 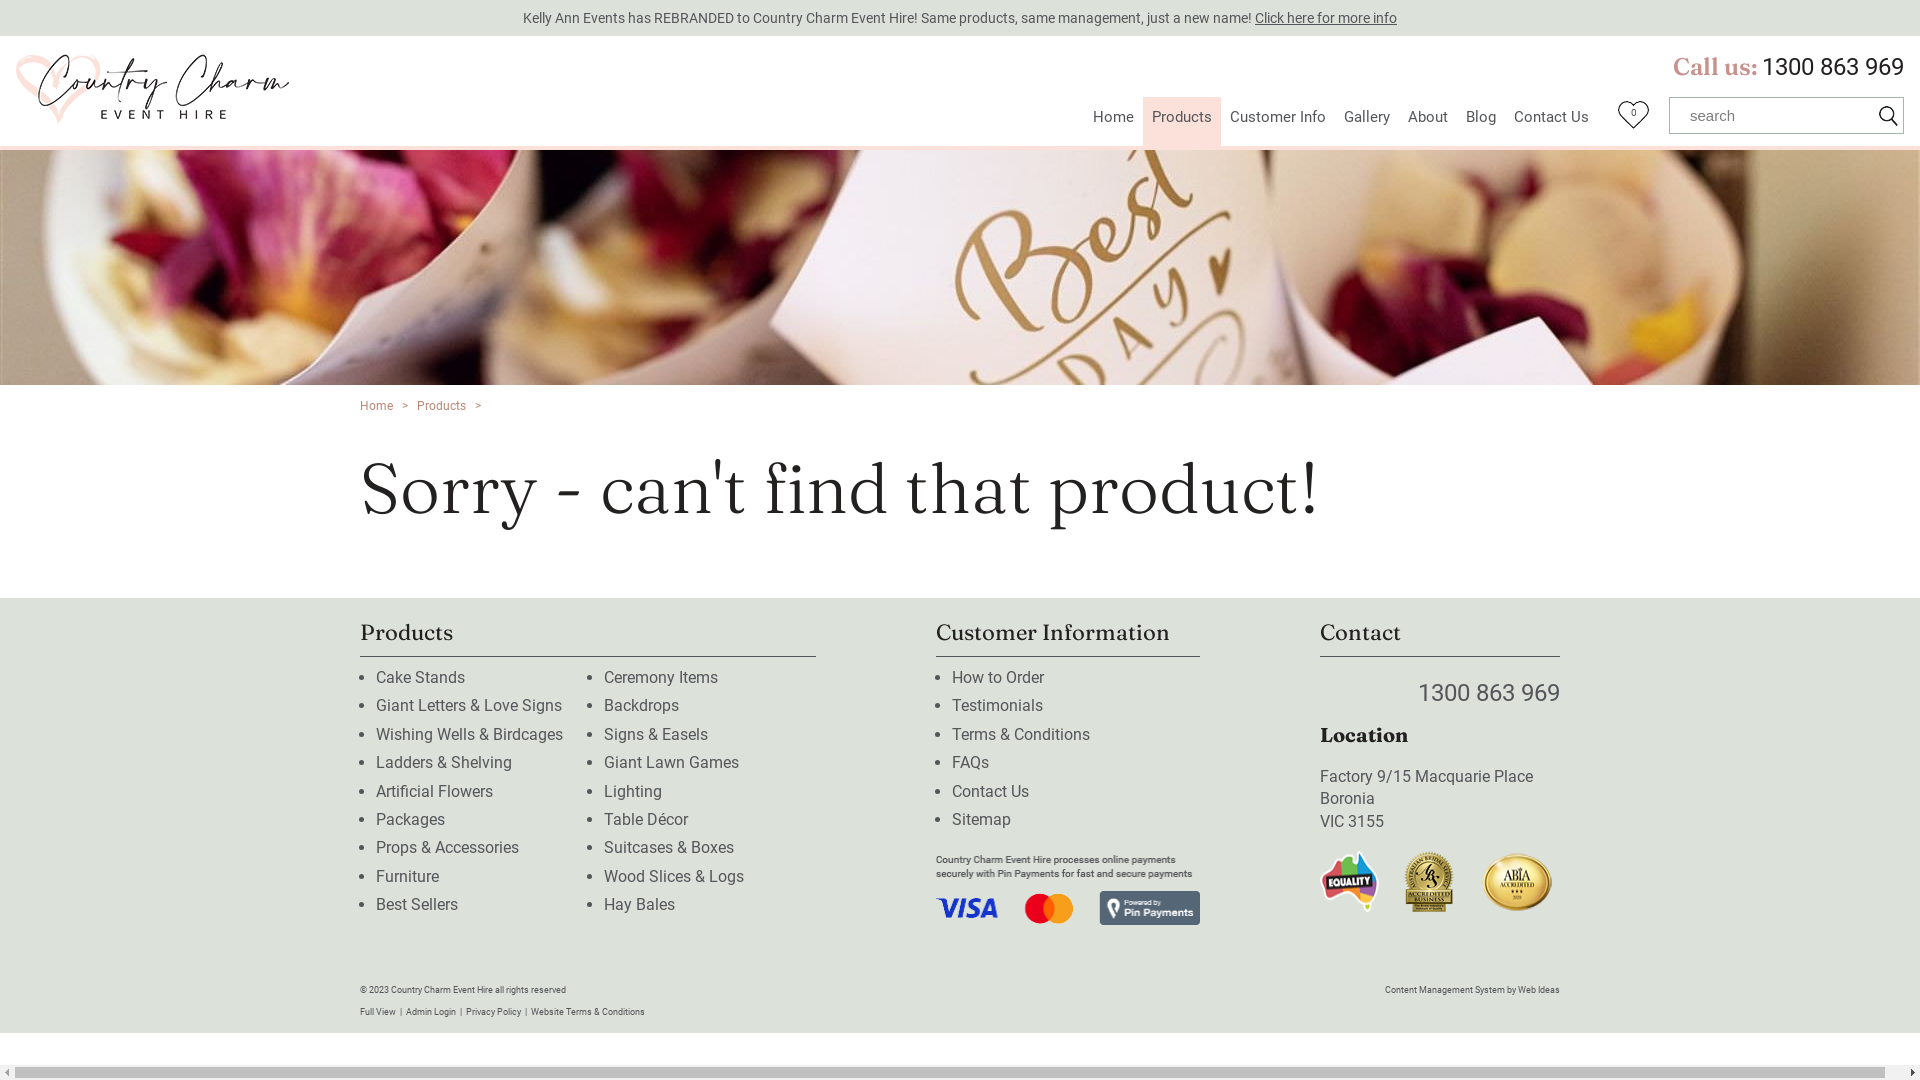 I want to click on Gallery, so click(x=1367, y=122).